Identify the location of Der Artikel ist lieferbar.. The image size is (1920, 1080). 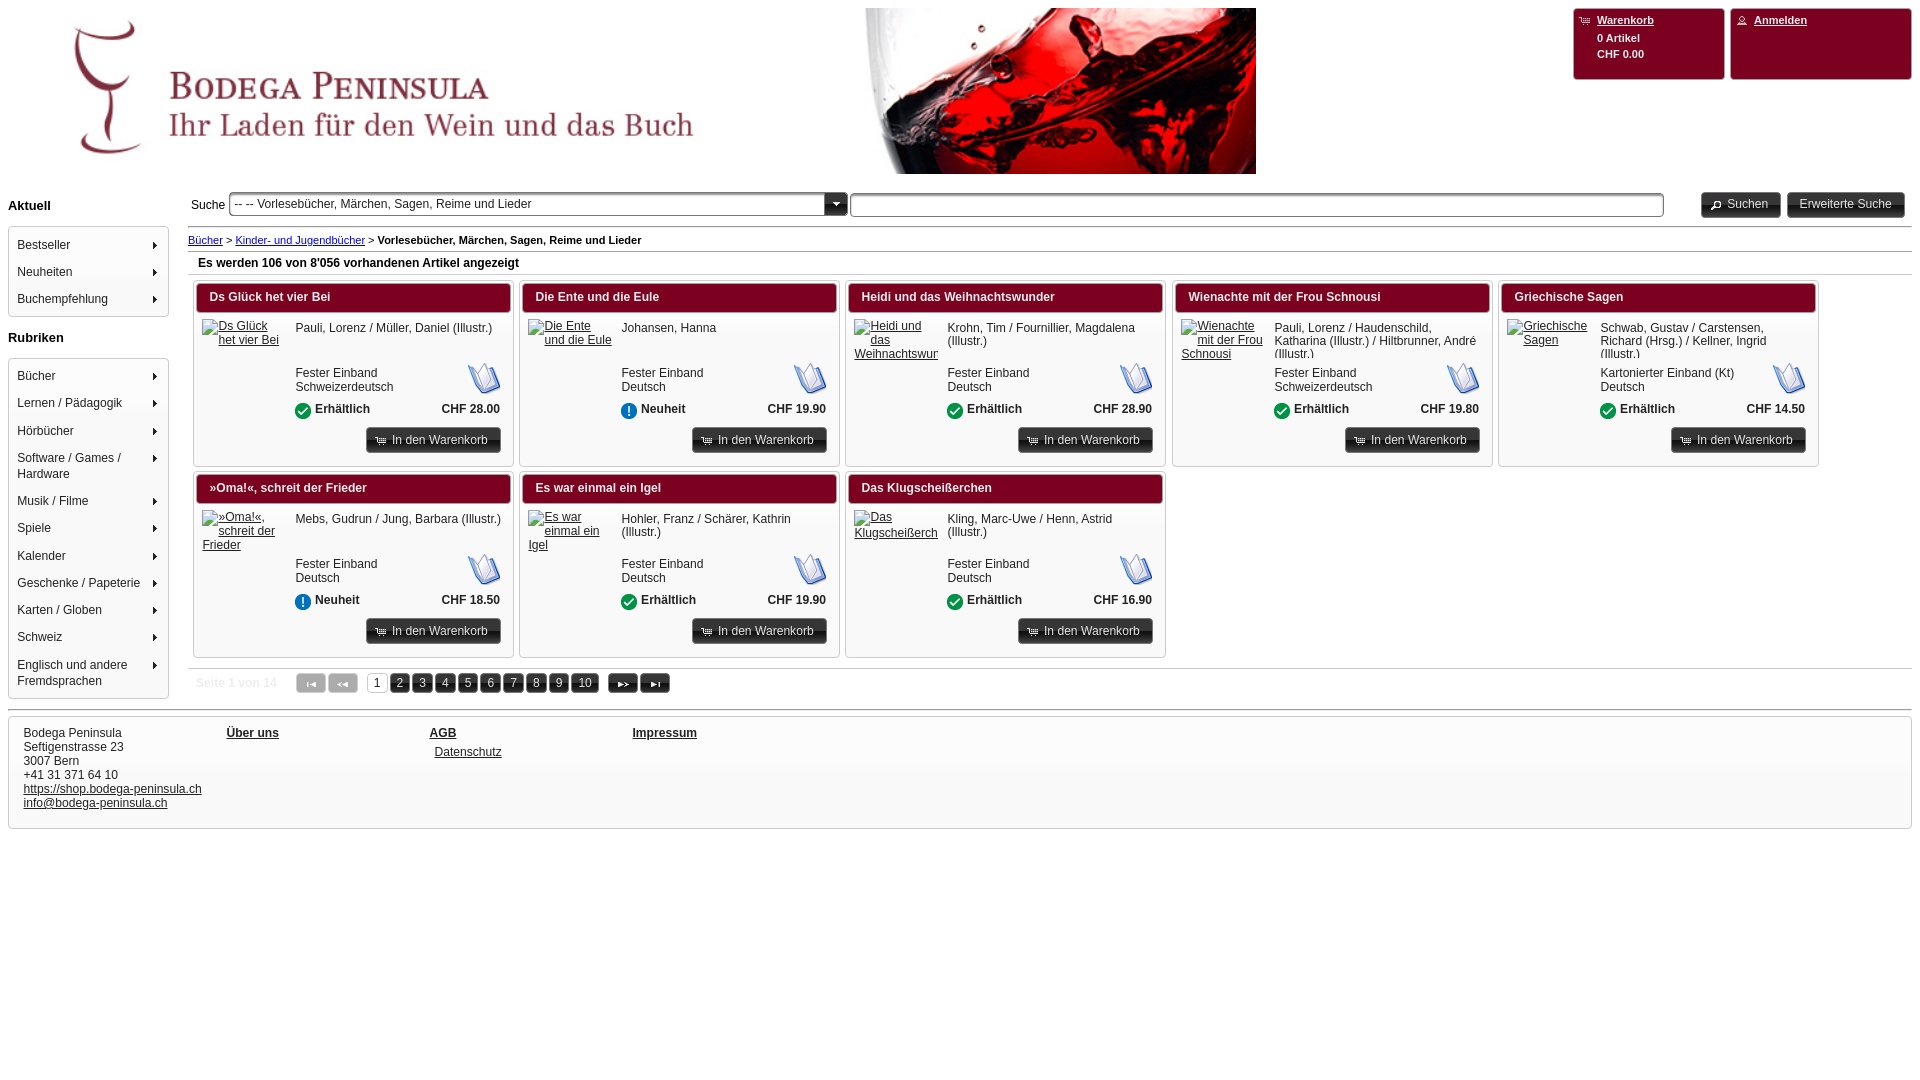
(1608, 411).